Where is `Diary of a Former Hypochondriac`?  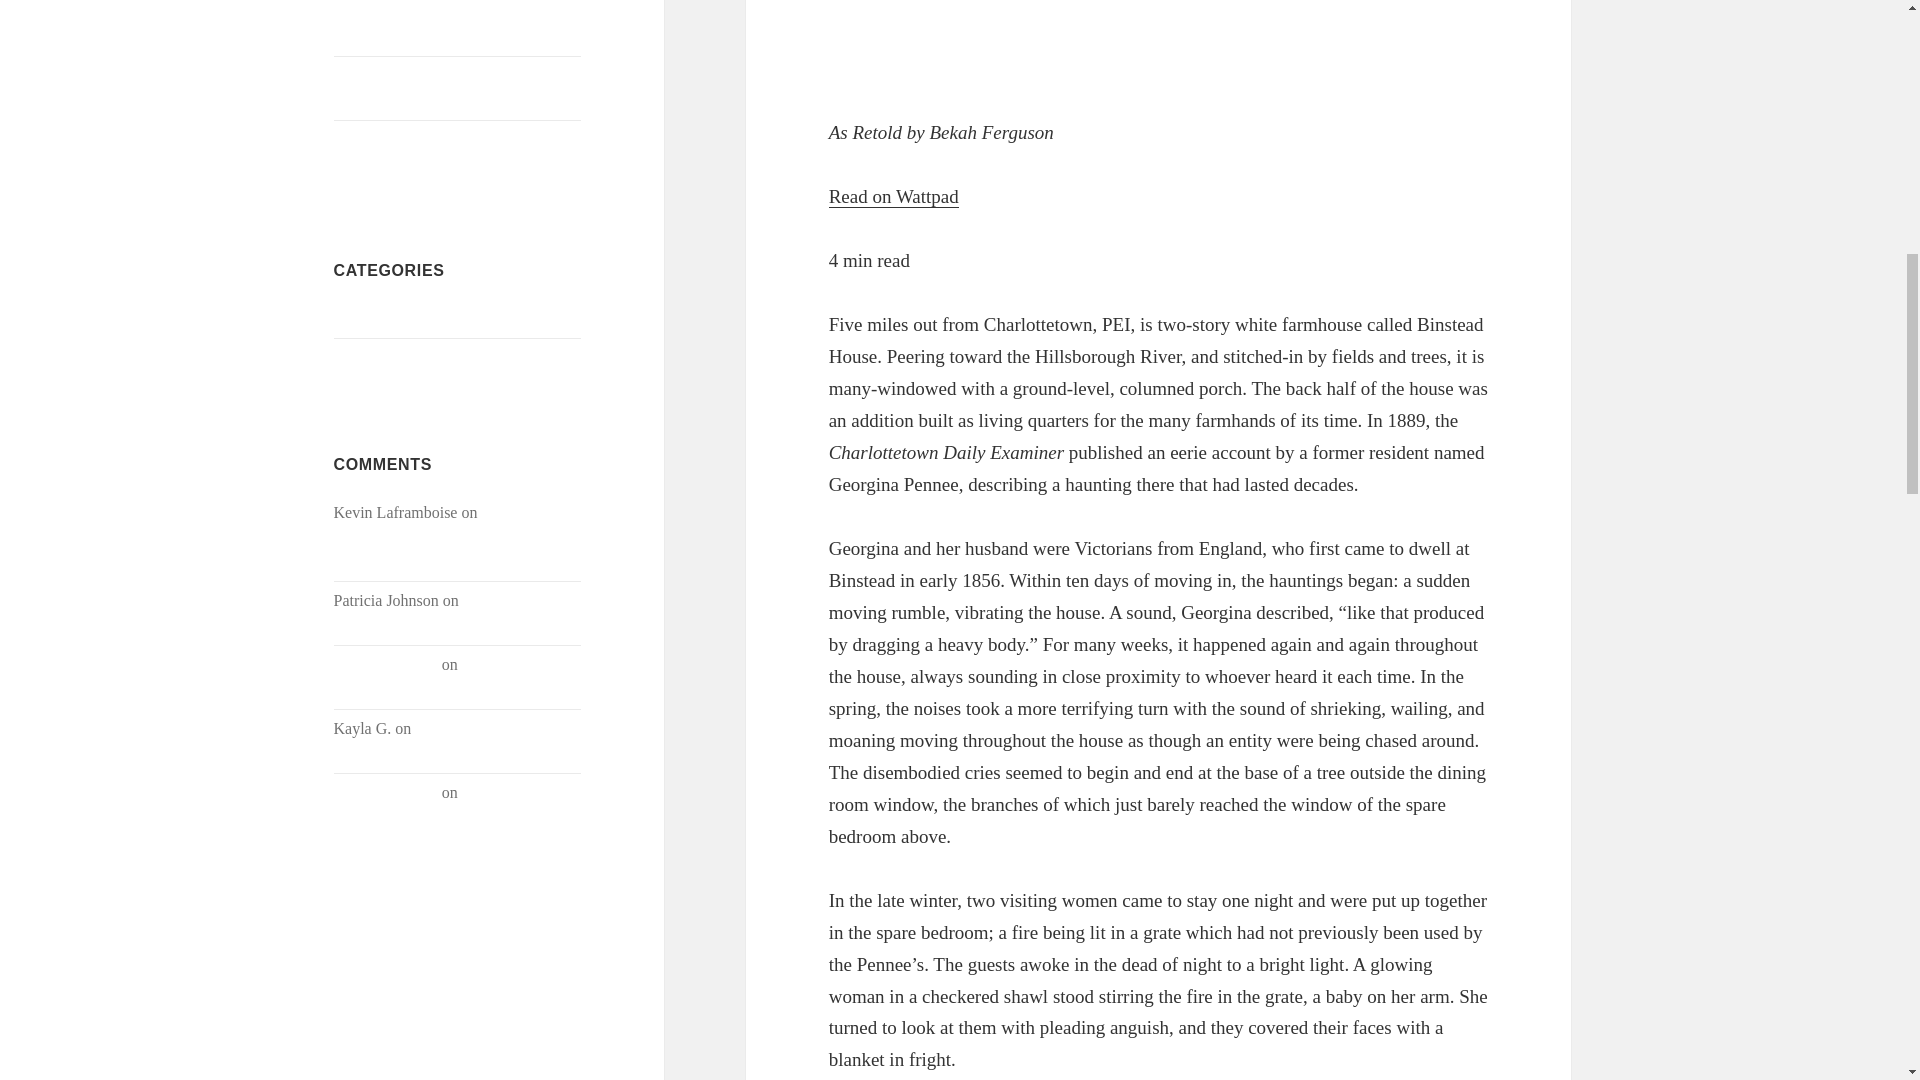 Diary of a Former Hypochondriac is located at coordinates (456, 676).